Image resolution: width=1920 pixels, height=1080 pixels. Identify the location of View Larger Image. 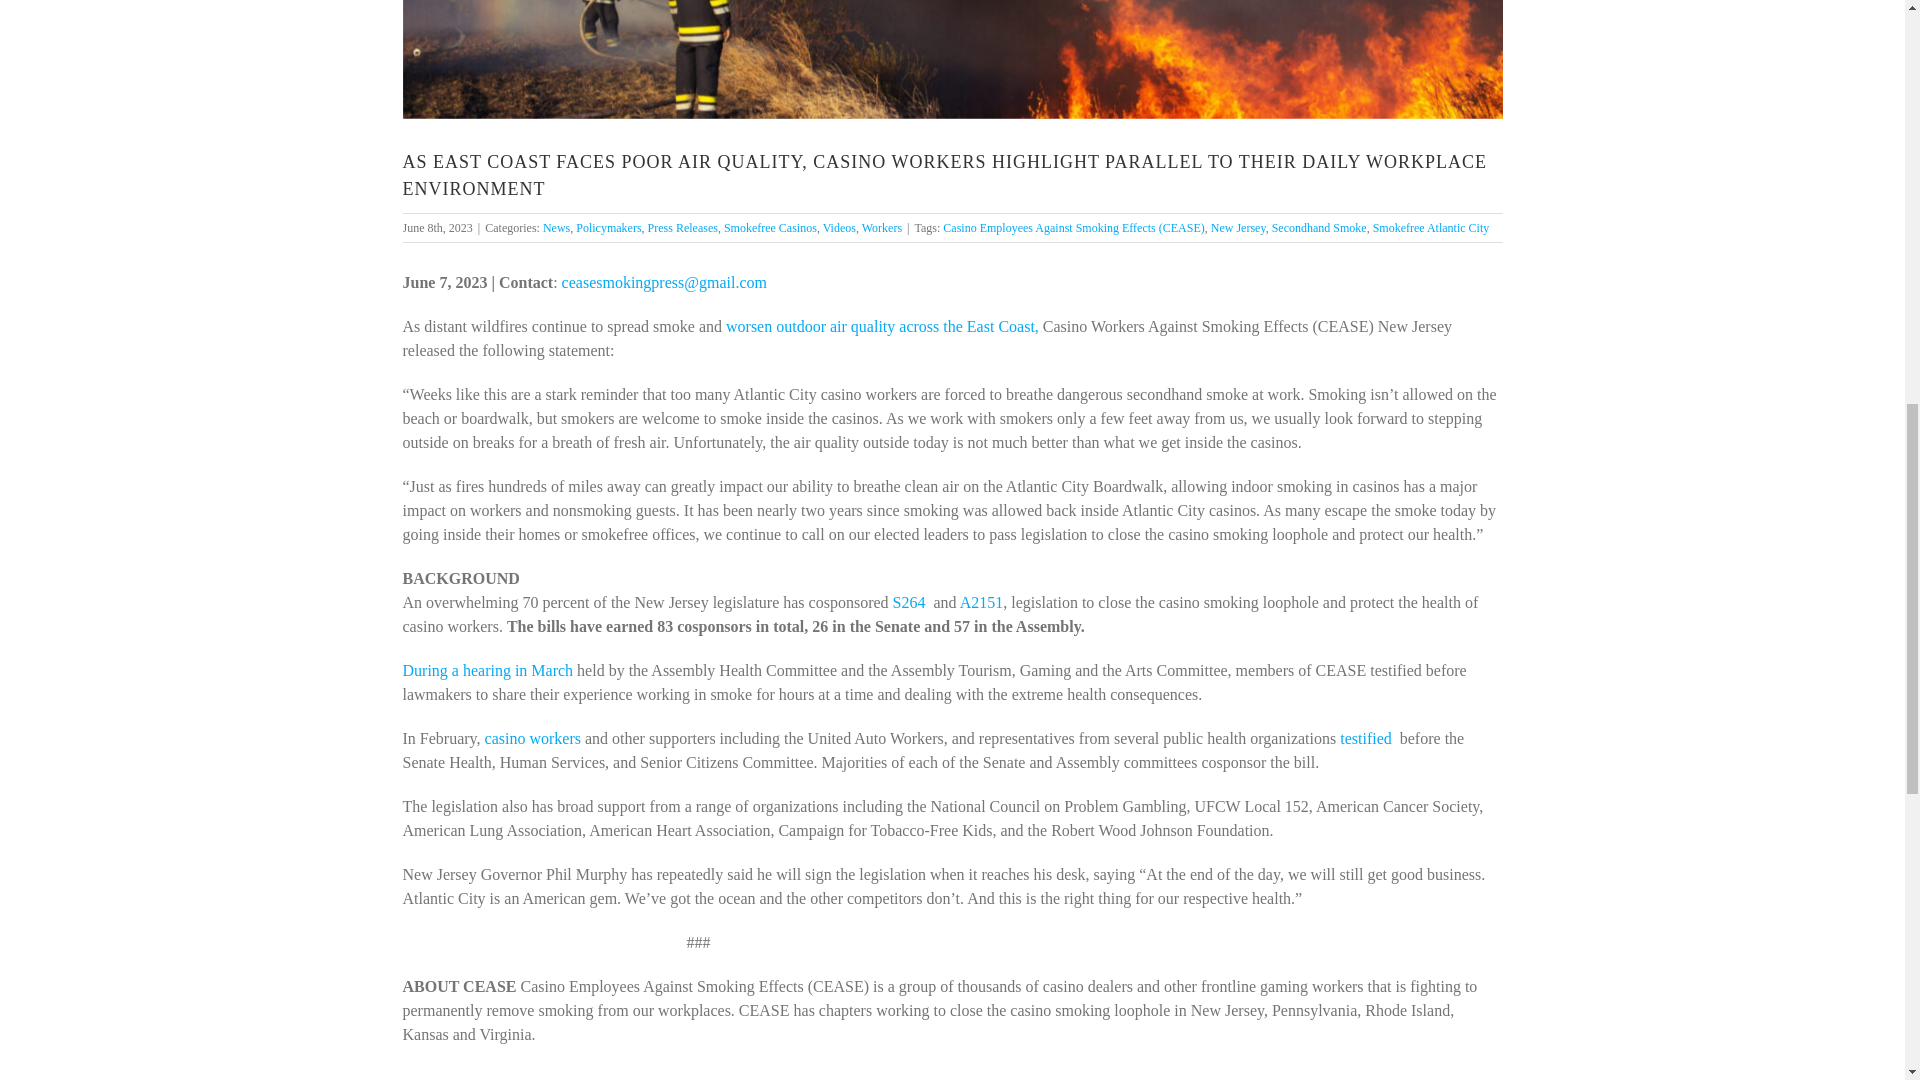
(951, 59).